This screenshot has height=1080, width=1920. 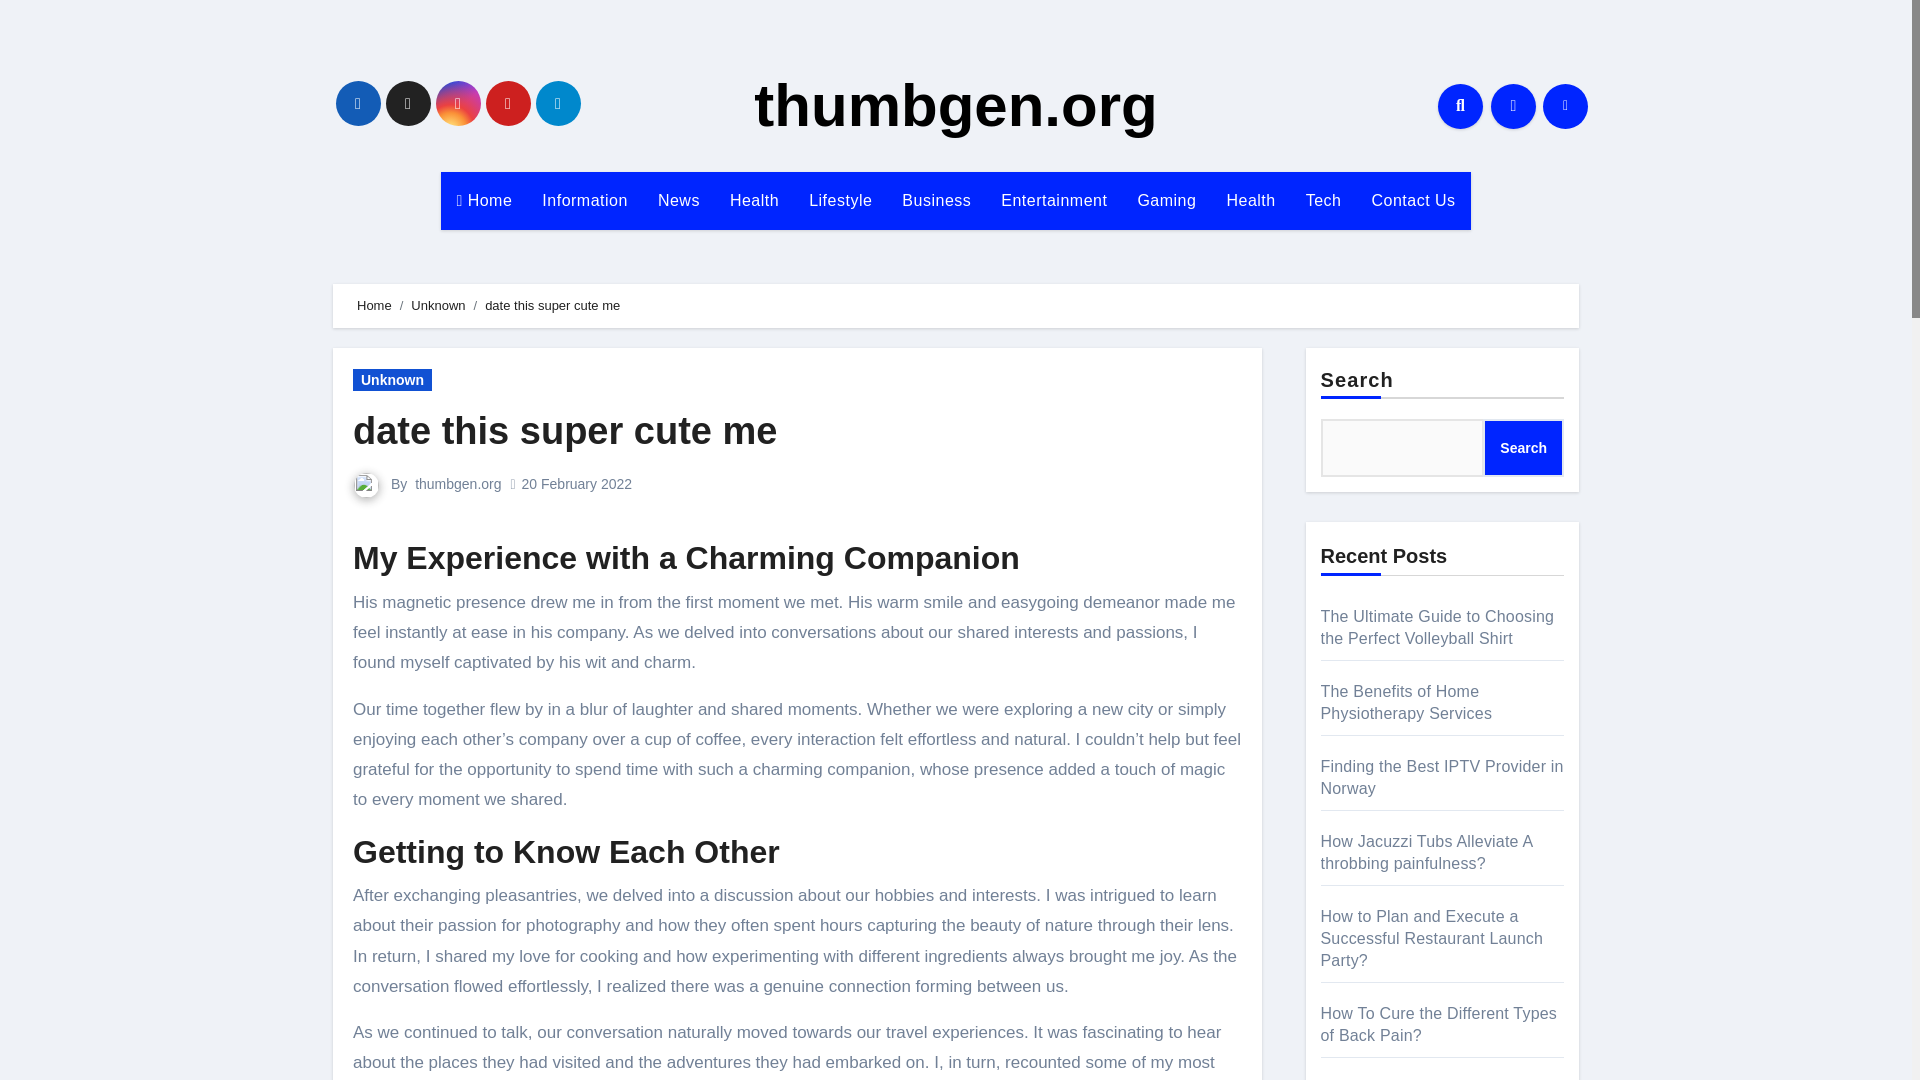 What do you see at coordinates (936, 200) in the screenshot?
I see `Business` at bounding box center [936, 200].